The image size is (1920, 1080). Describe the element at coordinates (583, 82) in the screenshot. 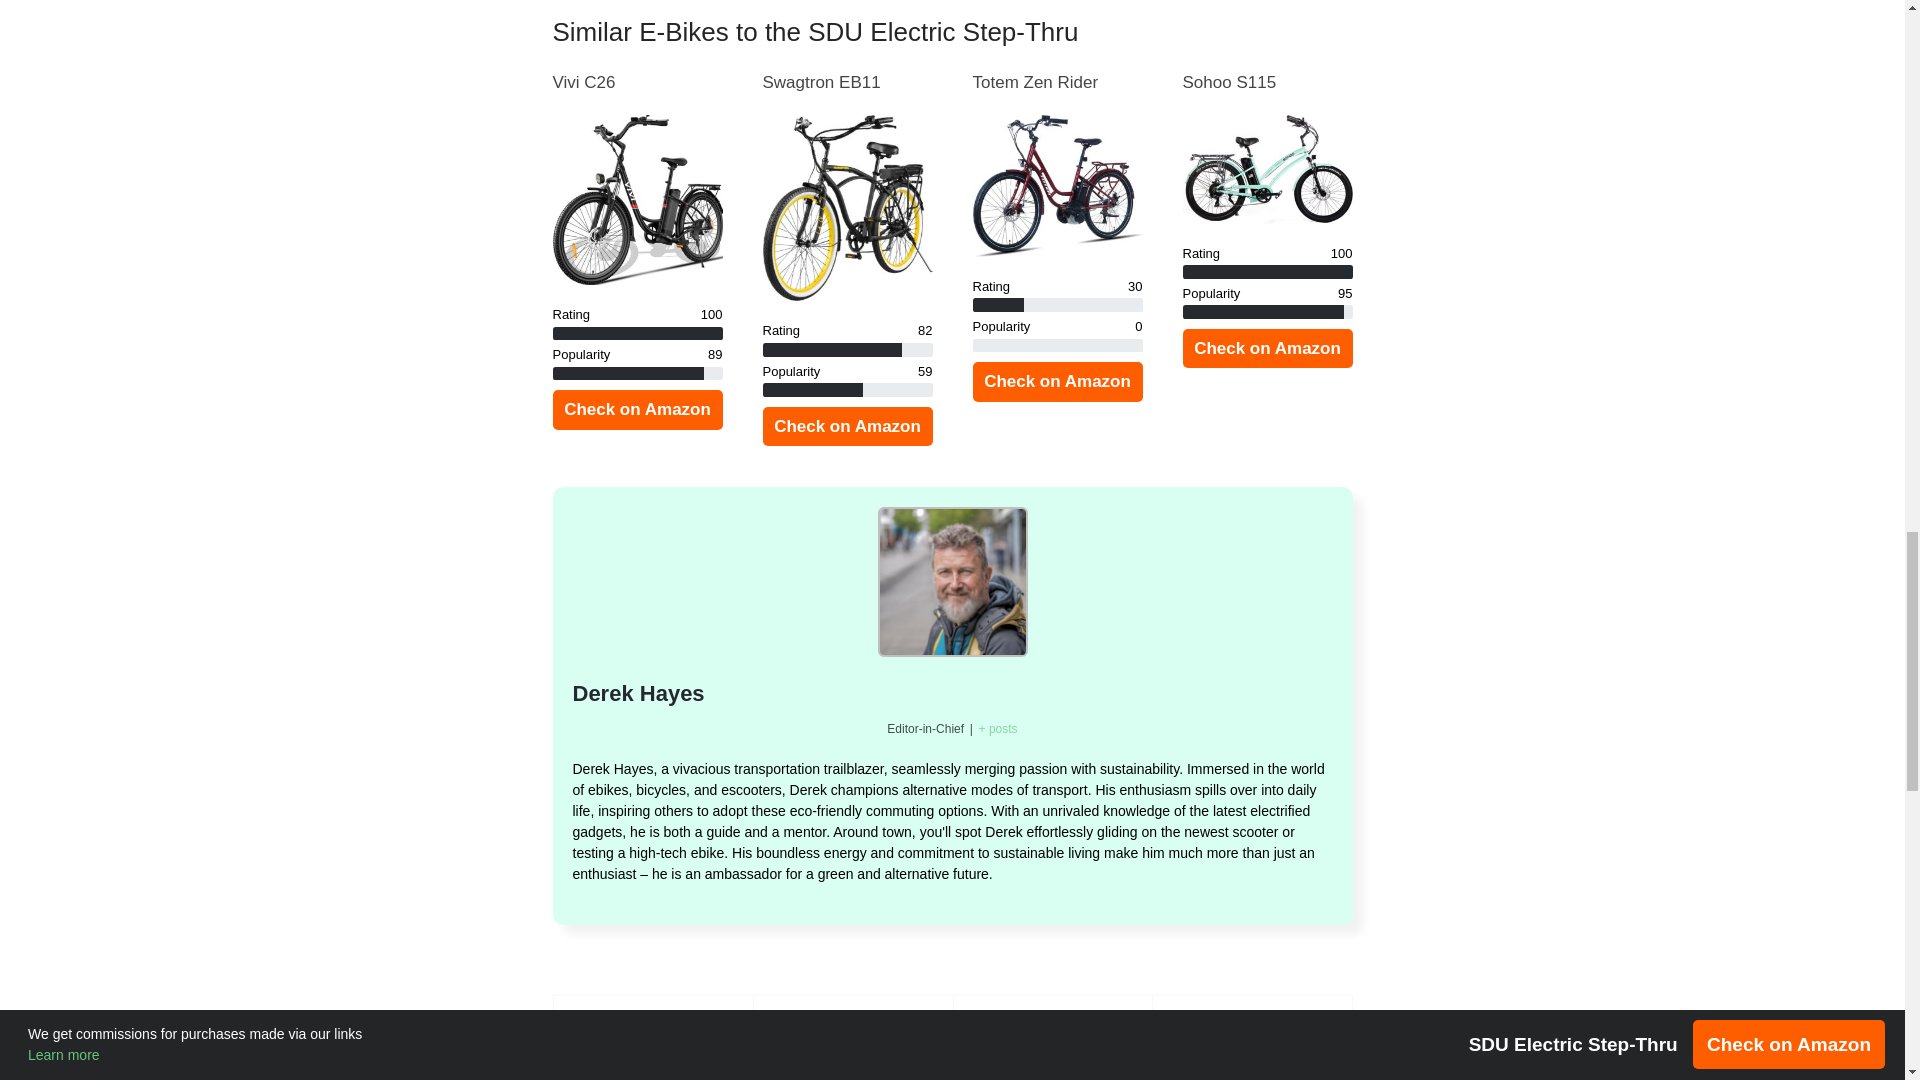

I see `Vivi C26` at that location.